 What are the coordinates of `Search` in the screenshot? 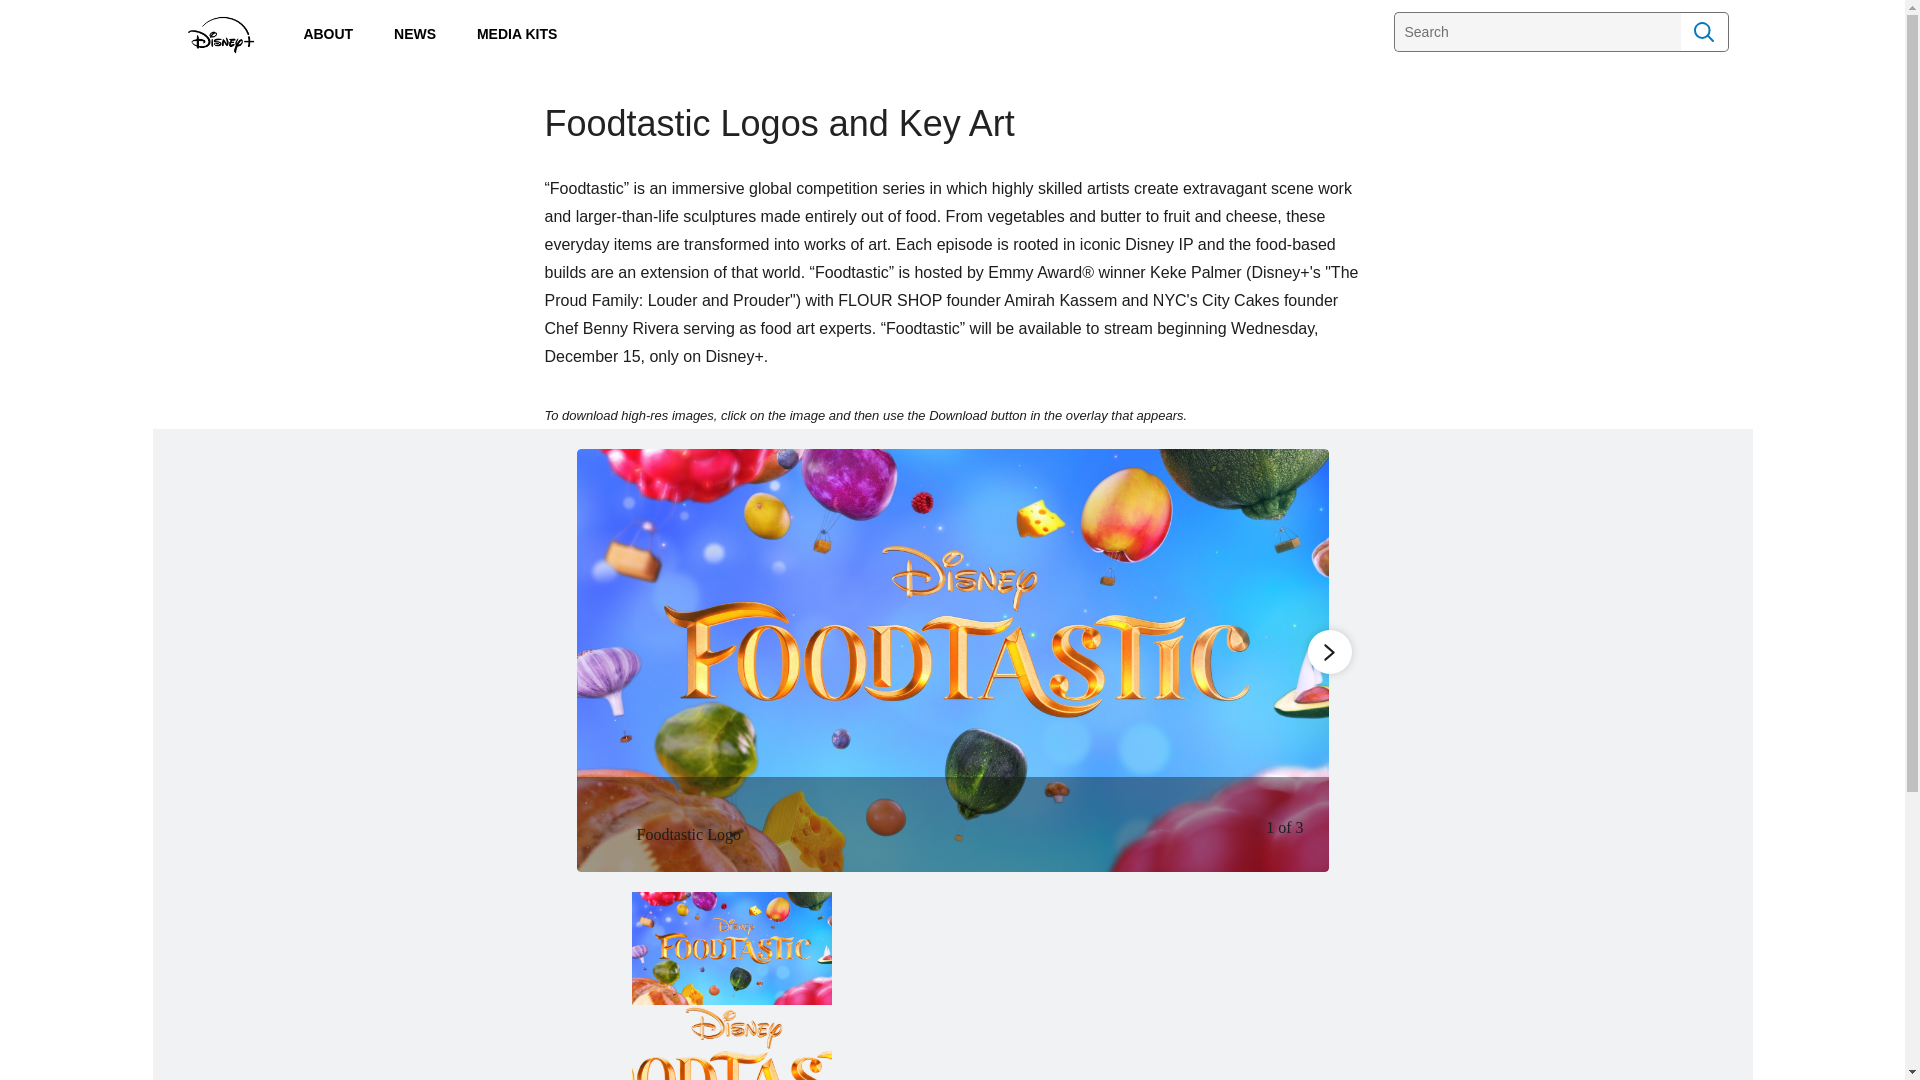 It's located at (1704, 31).